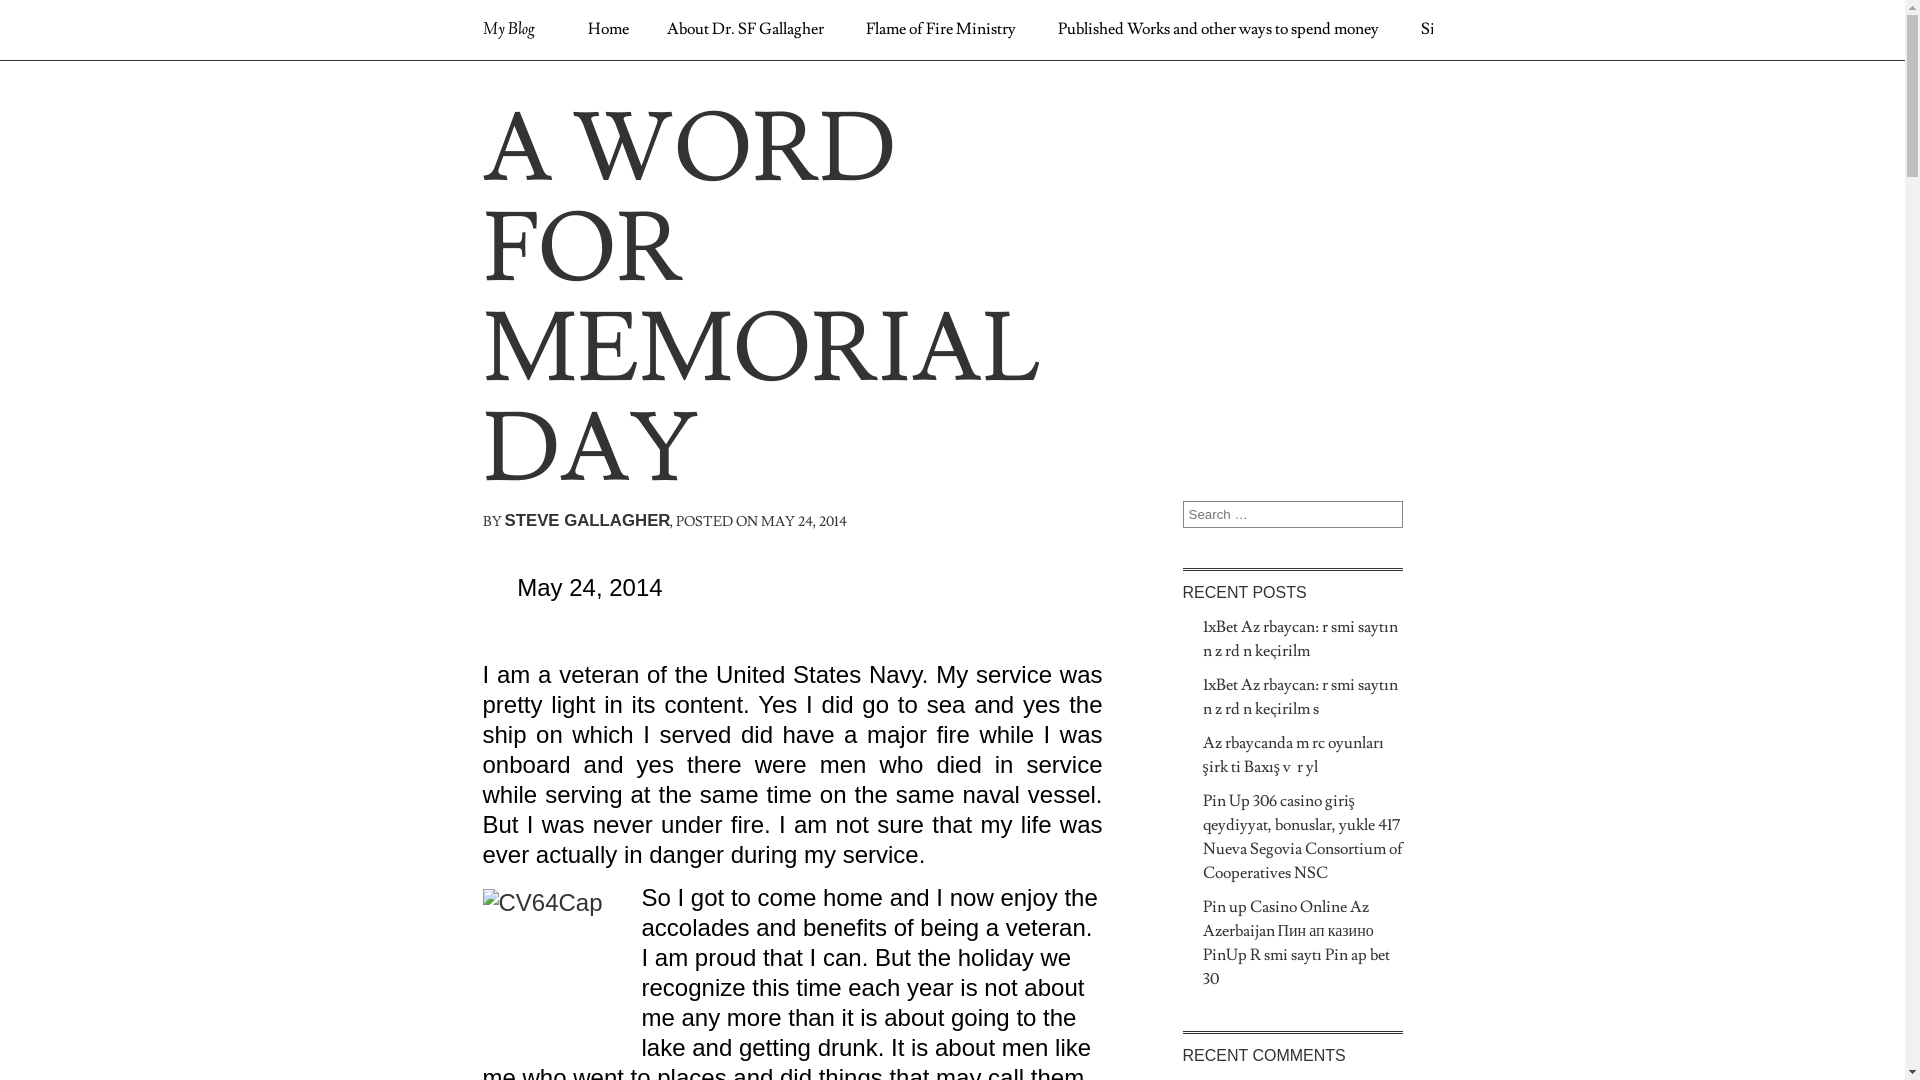 This screenshot has width=1920, height=1080. Describe the element at coordinates (1218, 29) in the screenshot. I see `Published Works and other ways to spend money` at that location.